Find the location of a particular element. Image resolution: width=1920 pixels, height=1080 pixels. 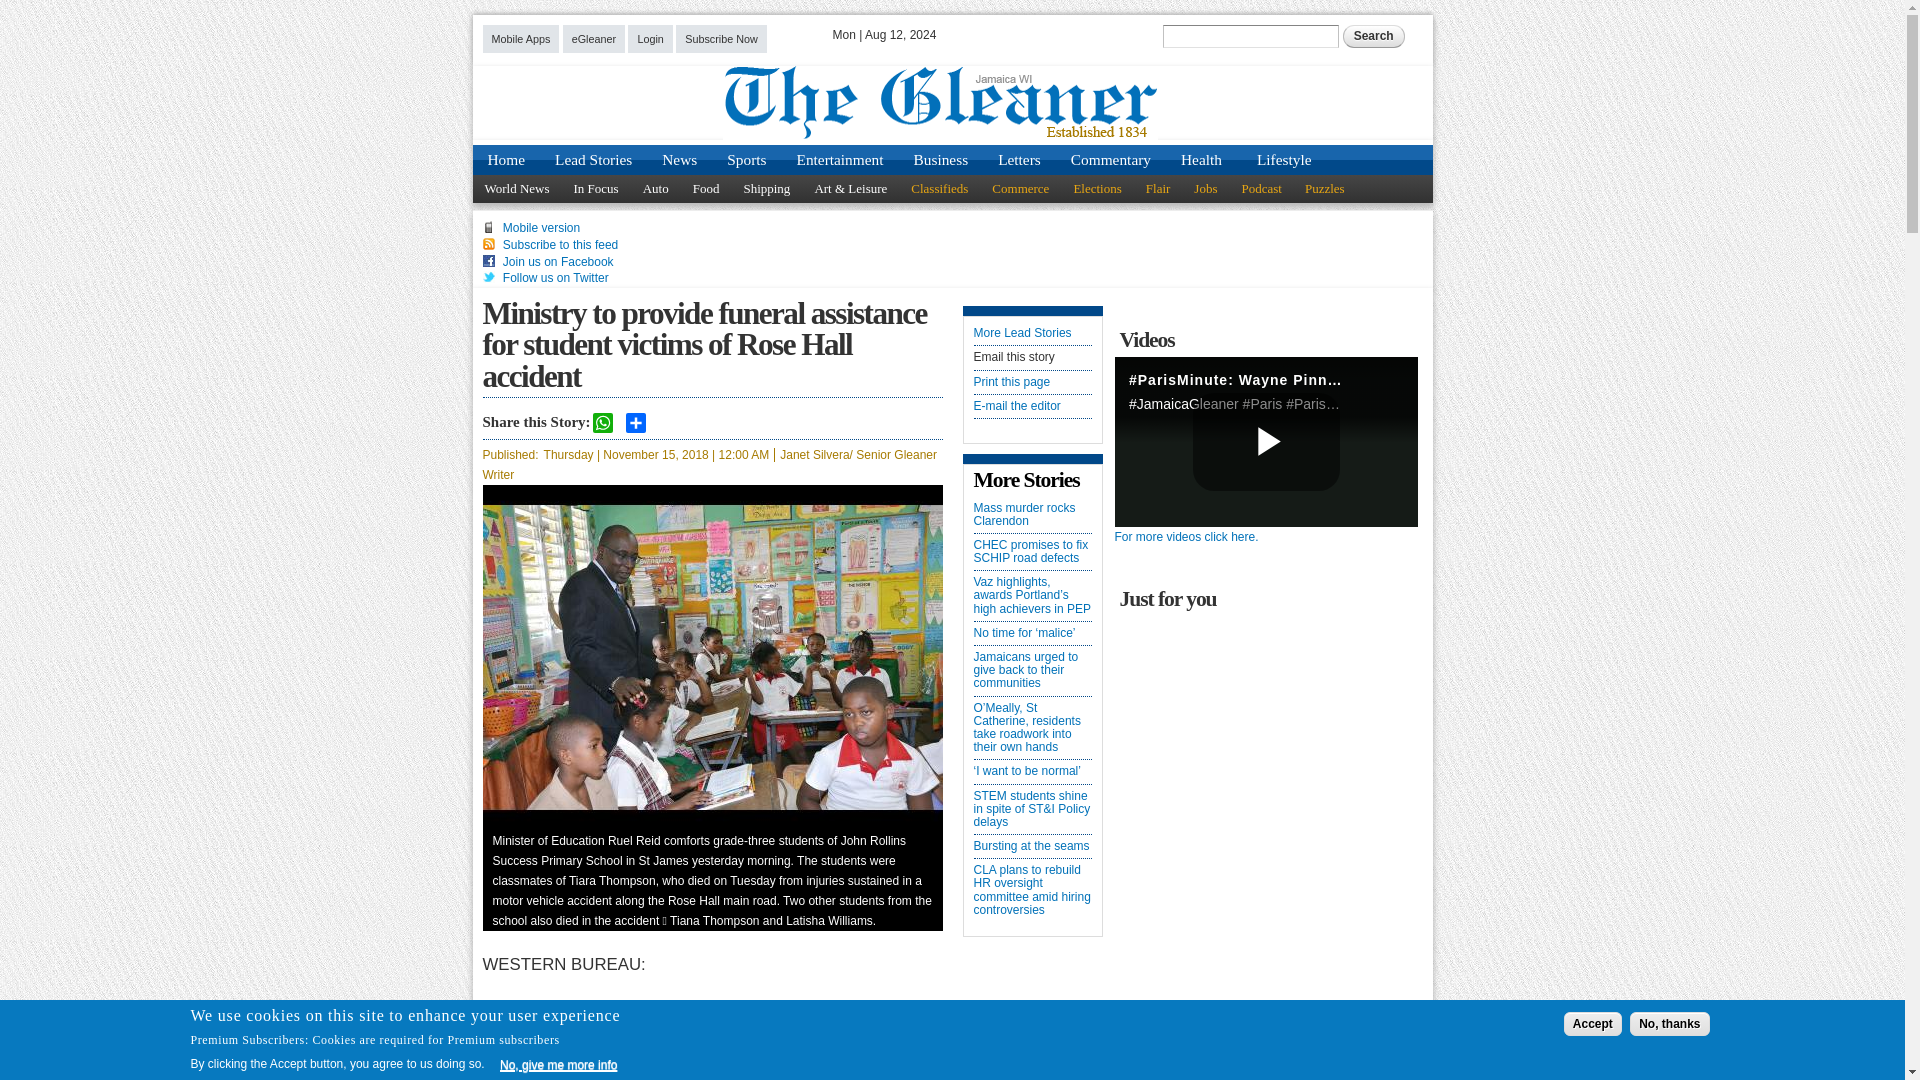

Shipping is located at coordinates (766, 188).